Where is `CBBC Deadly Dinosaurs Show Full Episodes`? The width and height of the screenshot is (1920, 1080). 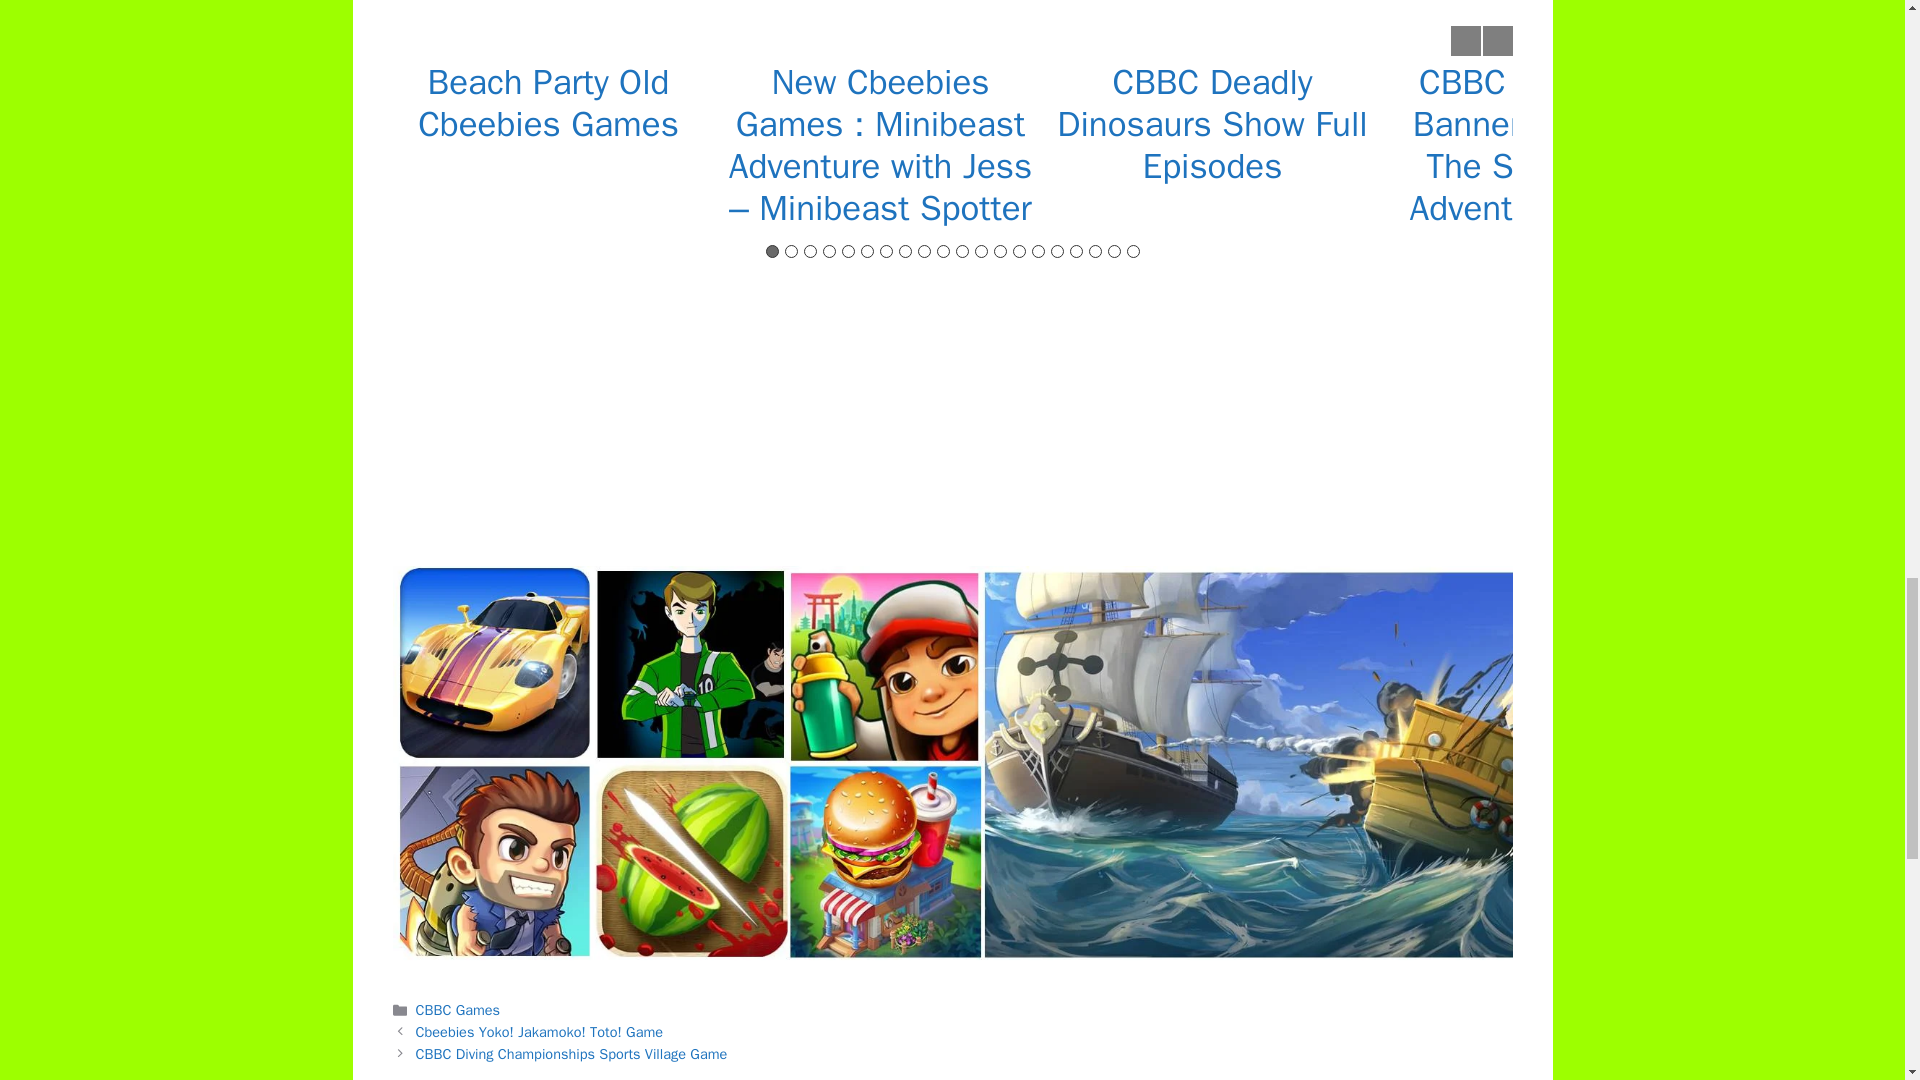 CBBC Deadly Dinosaurs Show Full Episodes is located at coordinates (1212, 124).